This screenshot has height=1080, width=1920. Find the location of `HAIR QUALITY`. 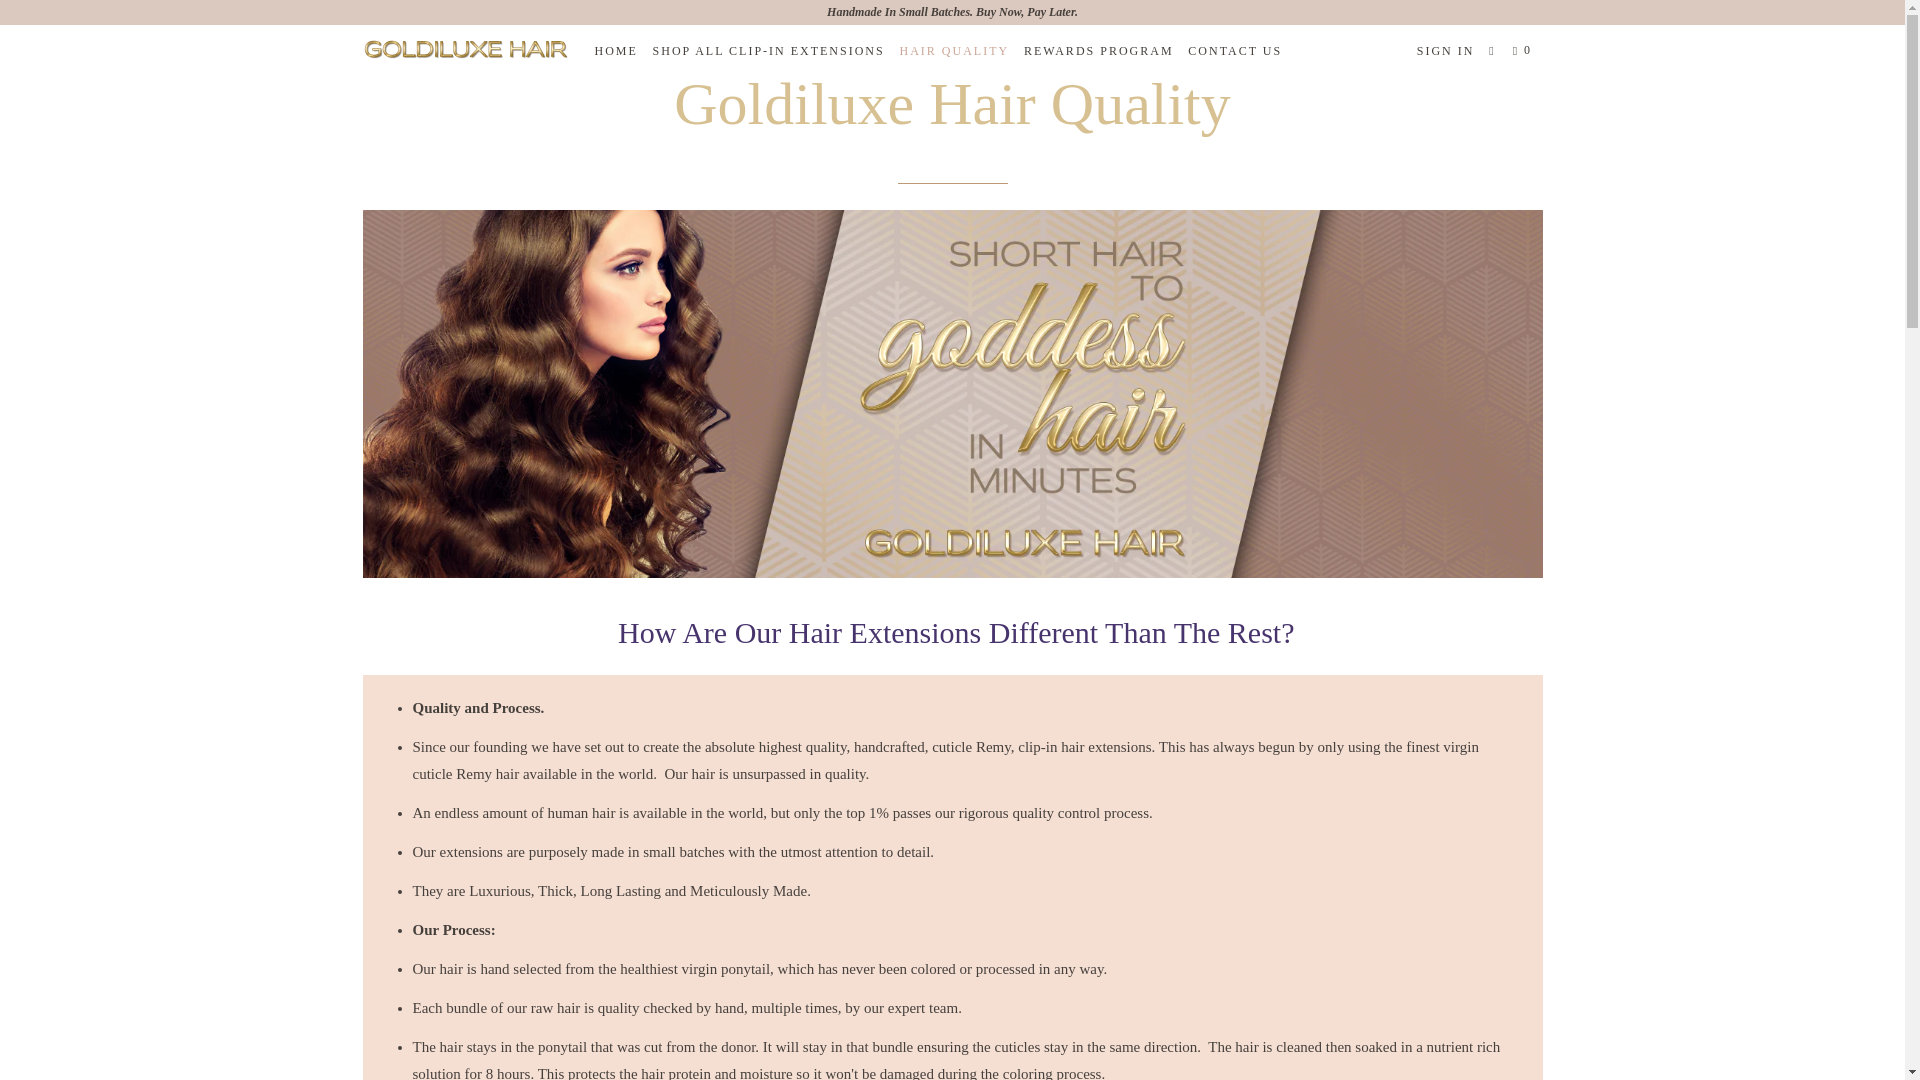

HAIR QUALITY is located at coordinates (954, 50).